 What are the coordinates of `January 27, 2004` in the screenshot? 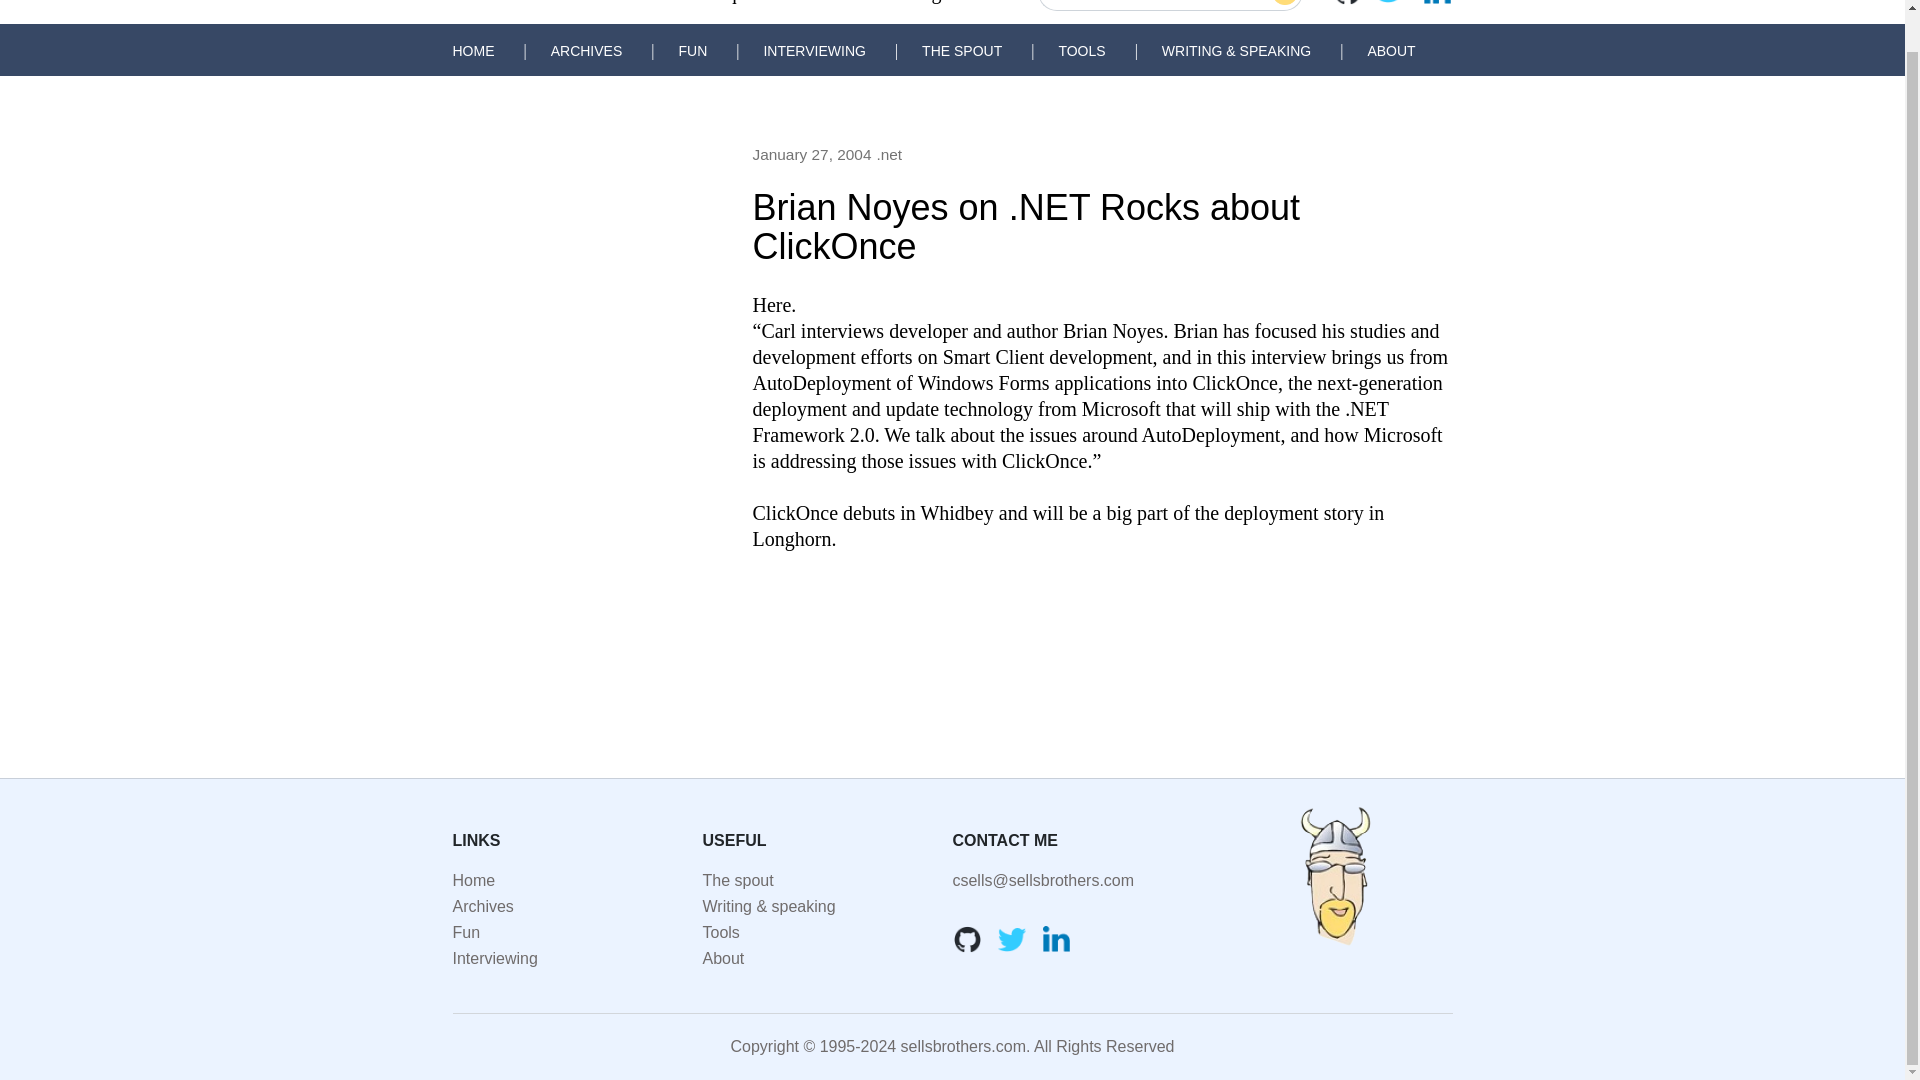 It's located at (812, 154).